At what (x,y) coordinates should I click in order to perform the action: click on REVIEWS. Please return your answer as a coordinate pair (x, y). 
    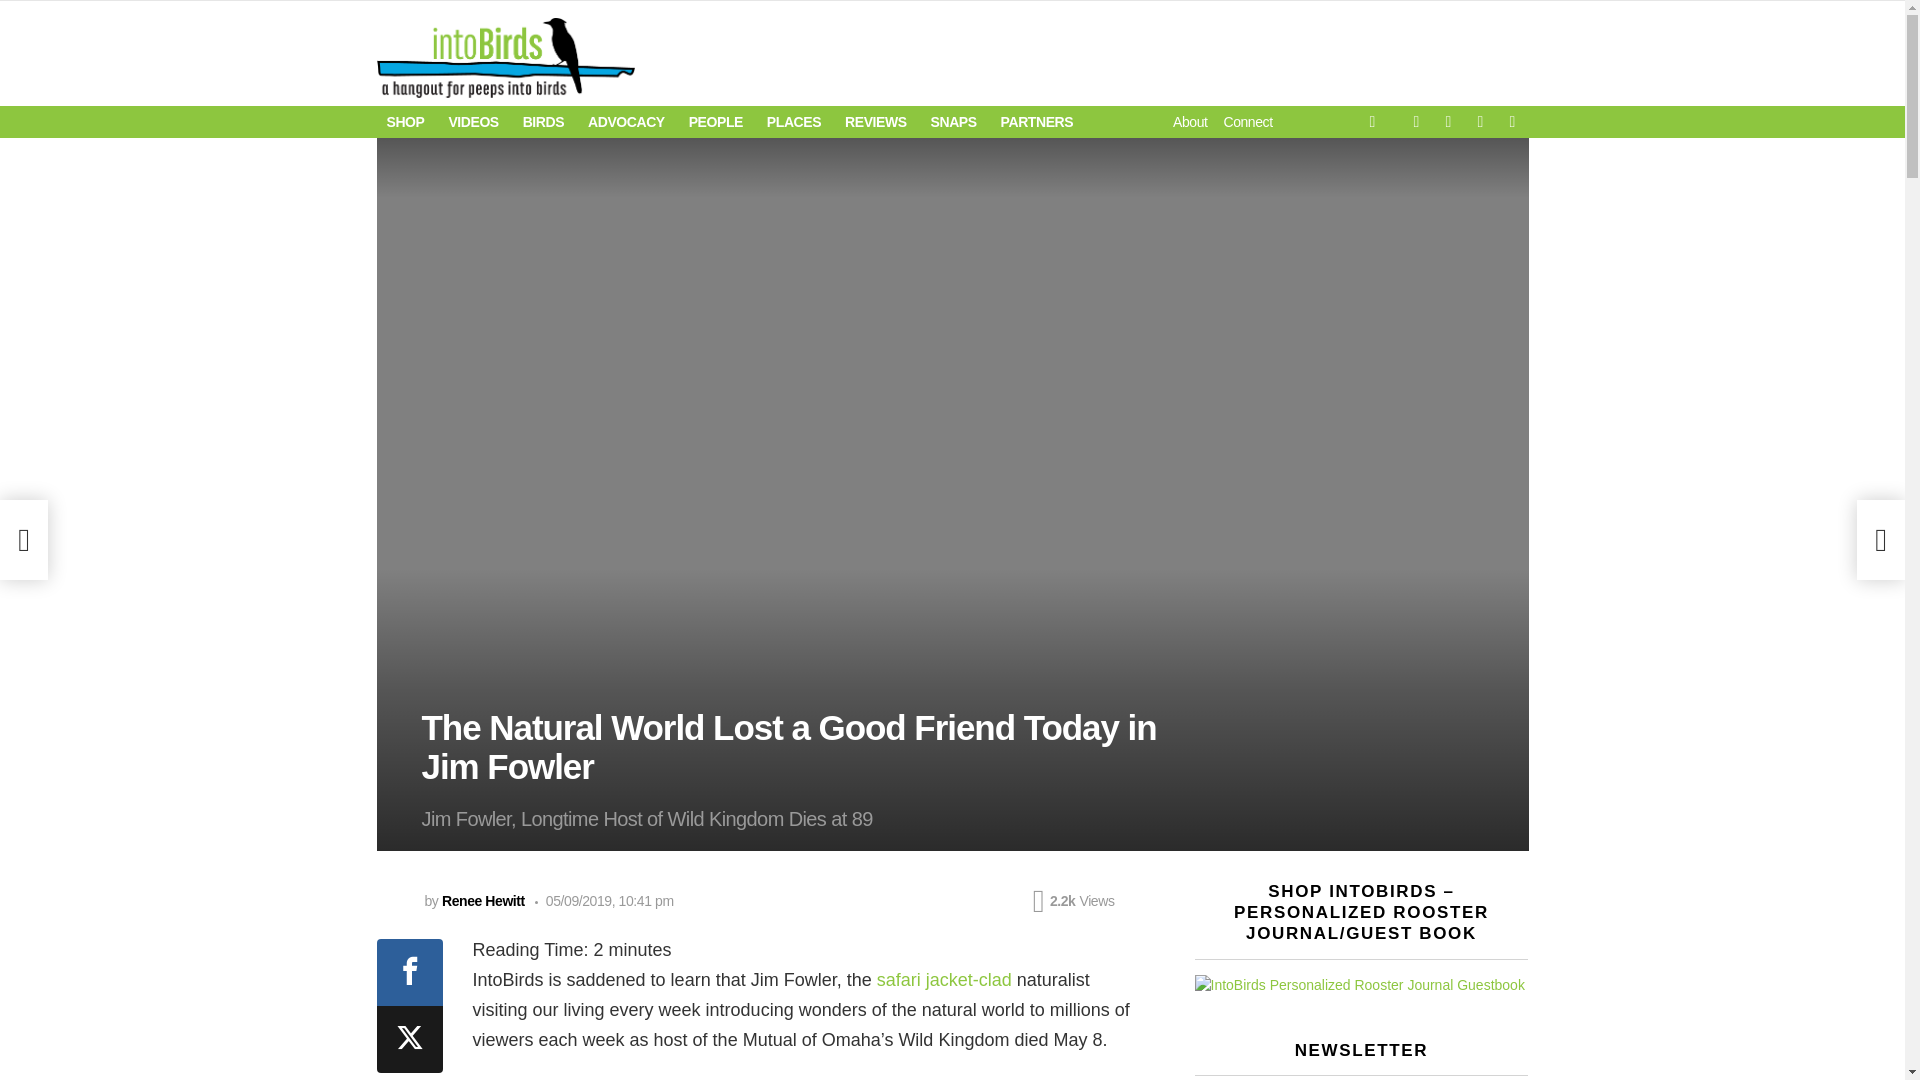
    Looking at the image, I should click on (876, 122).